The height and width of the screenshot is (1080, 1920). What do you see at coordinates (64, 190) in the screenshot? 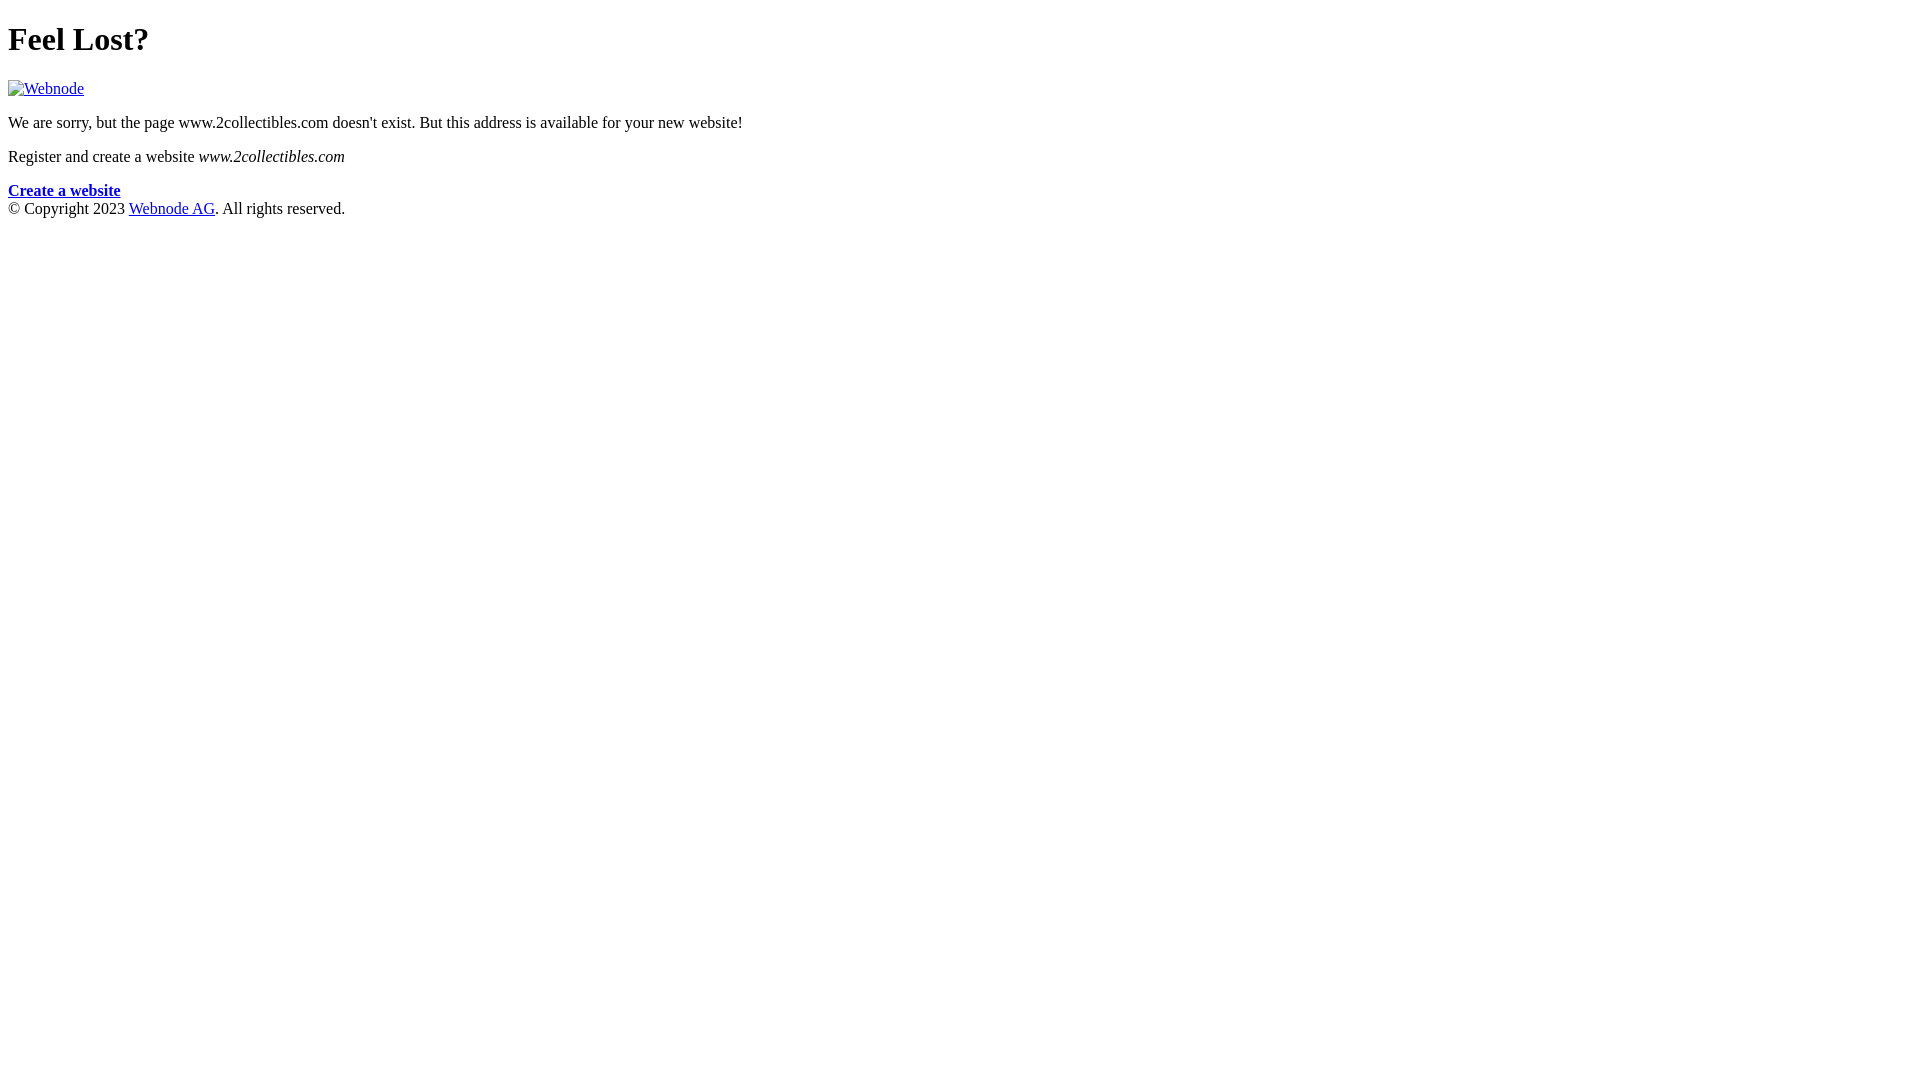
I see `Create a website` at bounding box center [64, 190].